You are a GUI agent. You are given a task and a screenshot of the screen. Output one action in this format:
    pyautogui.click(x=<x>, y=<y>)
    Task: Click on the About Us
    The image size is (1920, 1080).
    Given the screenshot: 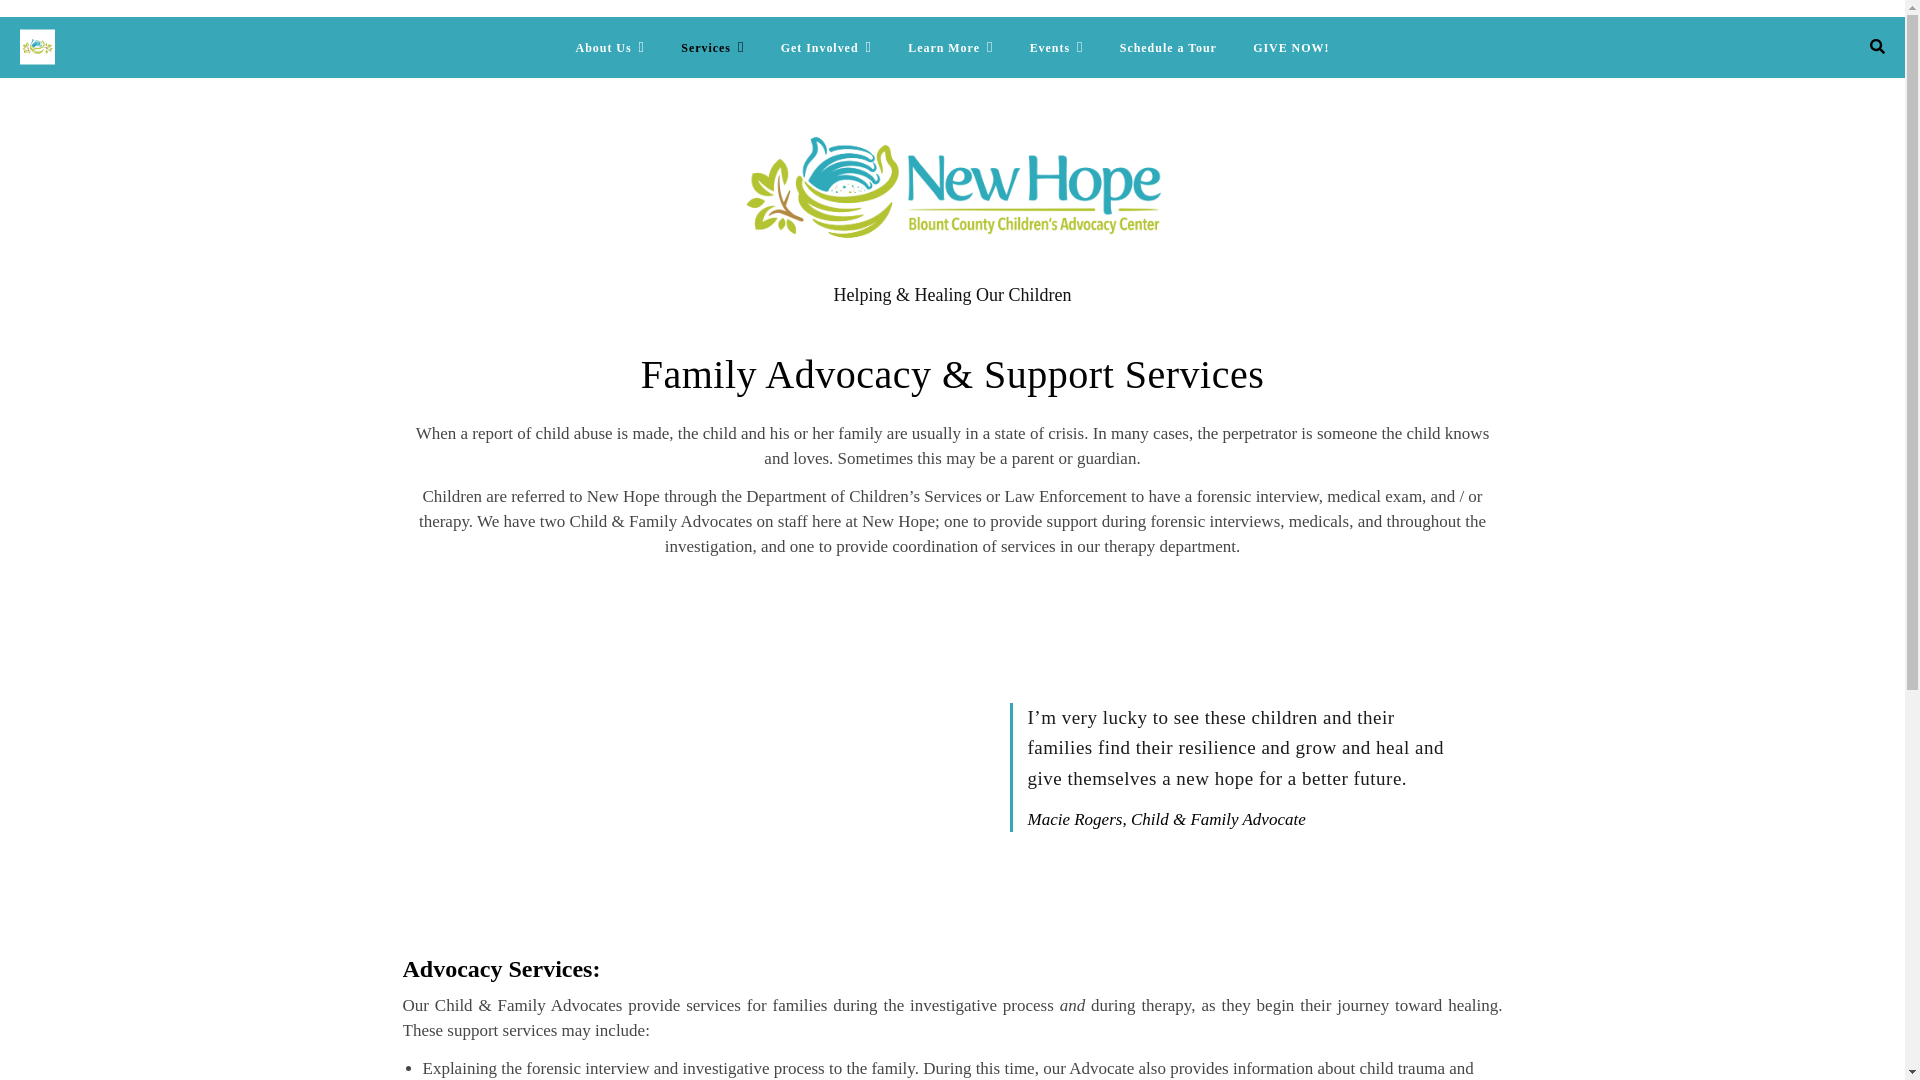 What is the action you would take?
    pyautogui.click(x=618, y=47)
    